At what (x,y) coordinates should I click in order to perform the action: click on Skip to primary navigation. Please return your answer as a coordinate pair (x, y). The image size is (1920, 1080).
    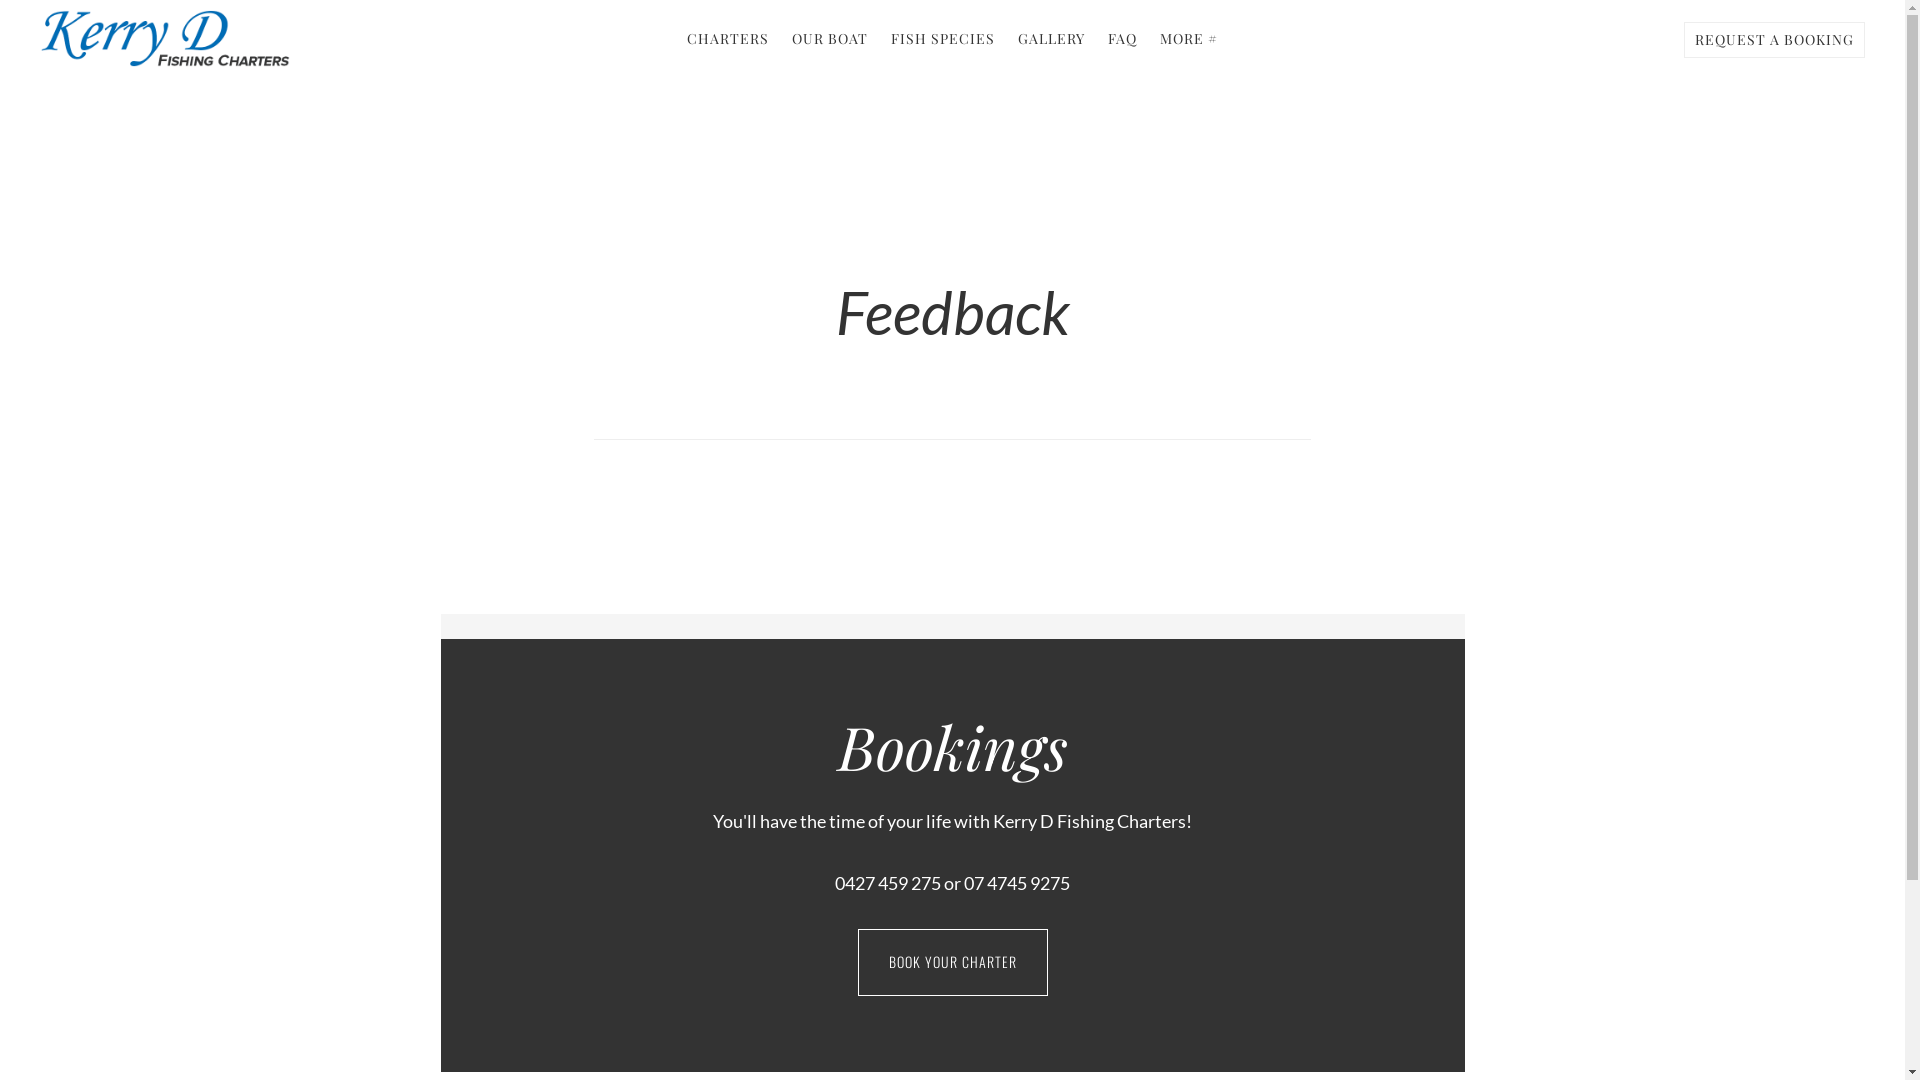
    Looking at the image, I should click on (0, 0).